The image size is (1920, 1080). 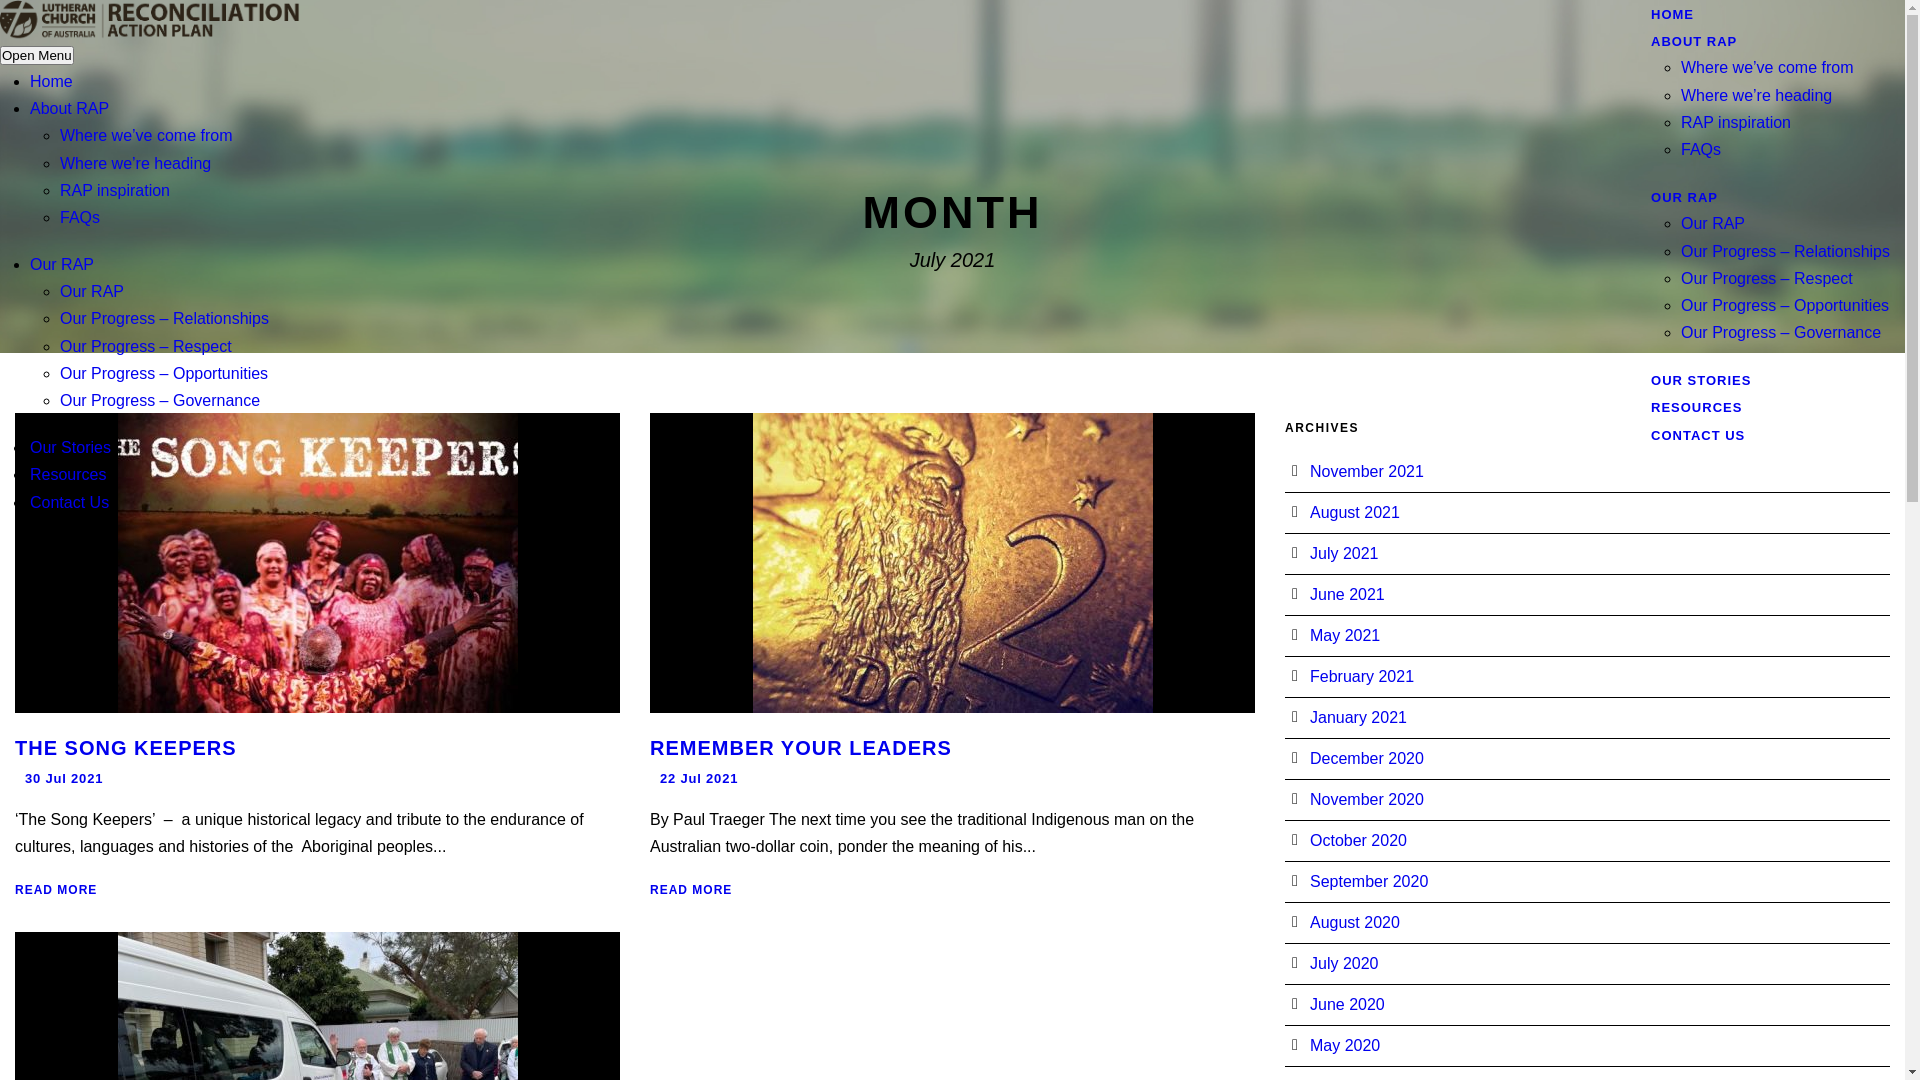 I want to click on READ MORE, so click(x=56, y=890).